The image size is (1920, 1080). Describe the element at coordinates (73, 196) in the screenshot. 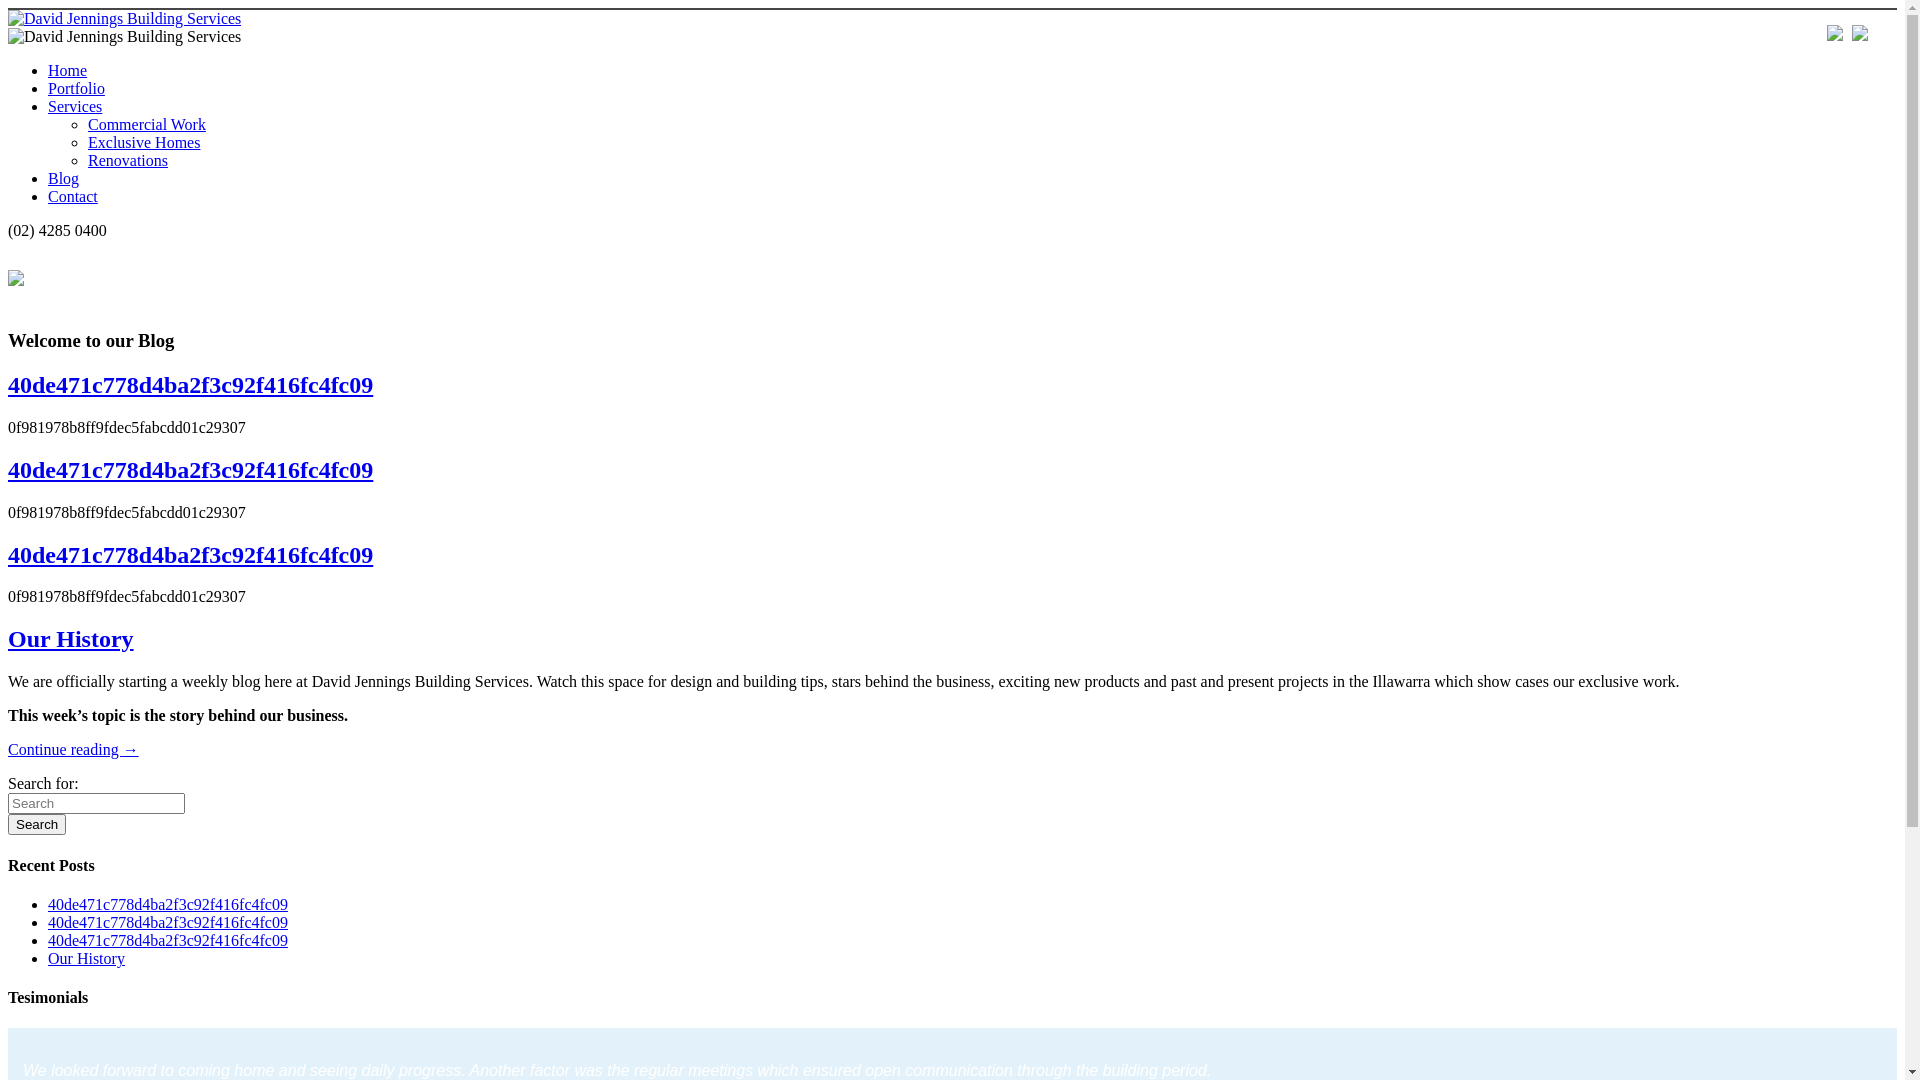

I see `Contact` at that location.